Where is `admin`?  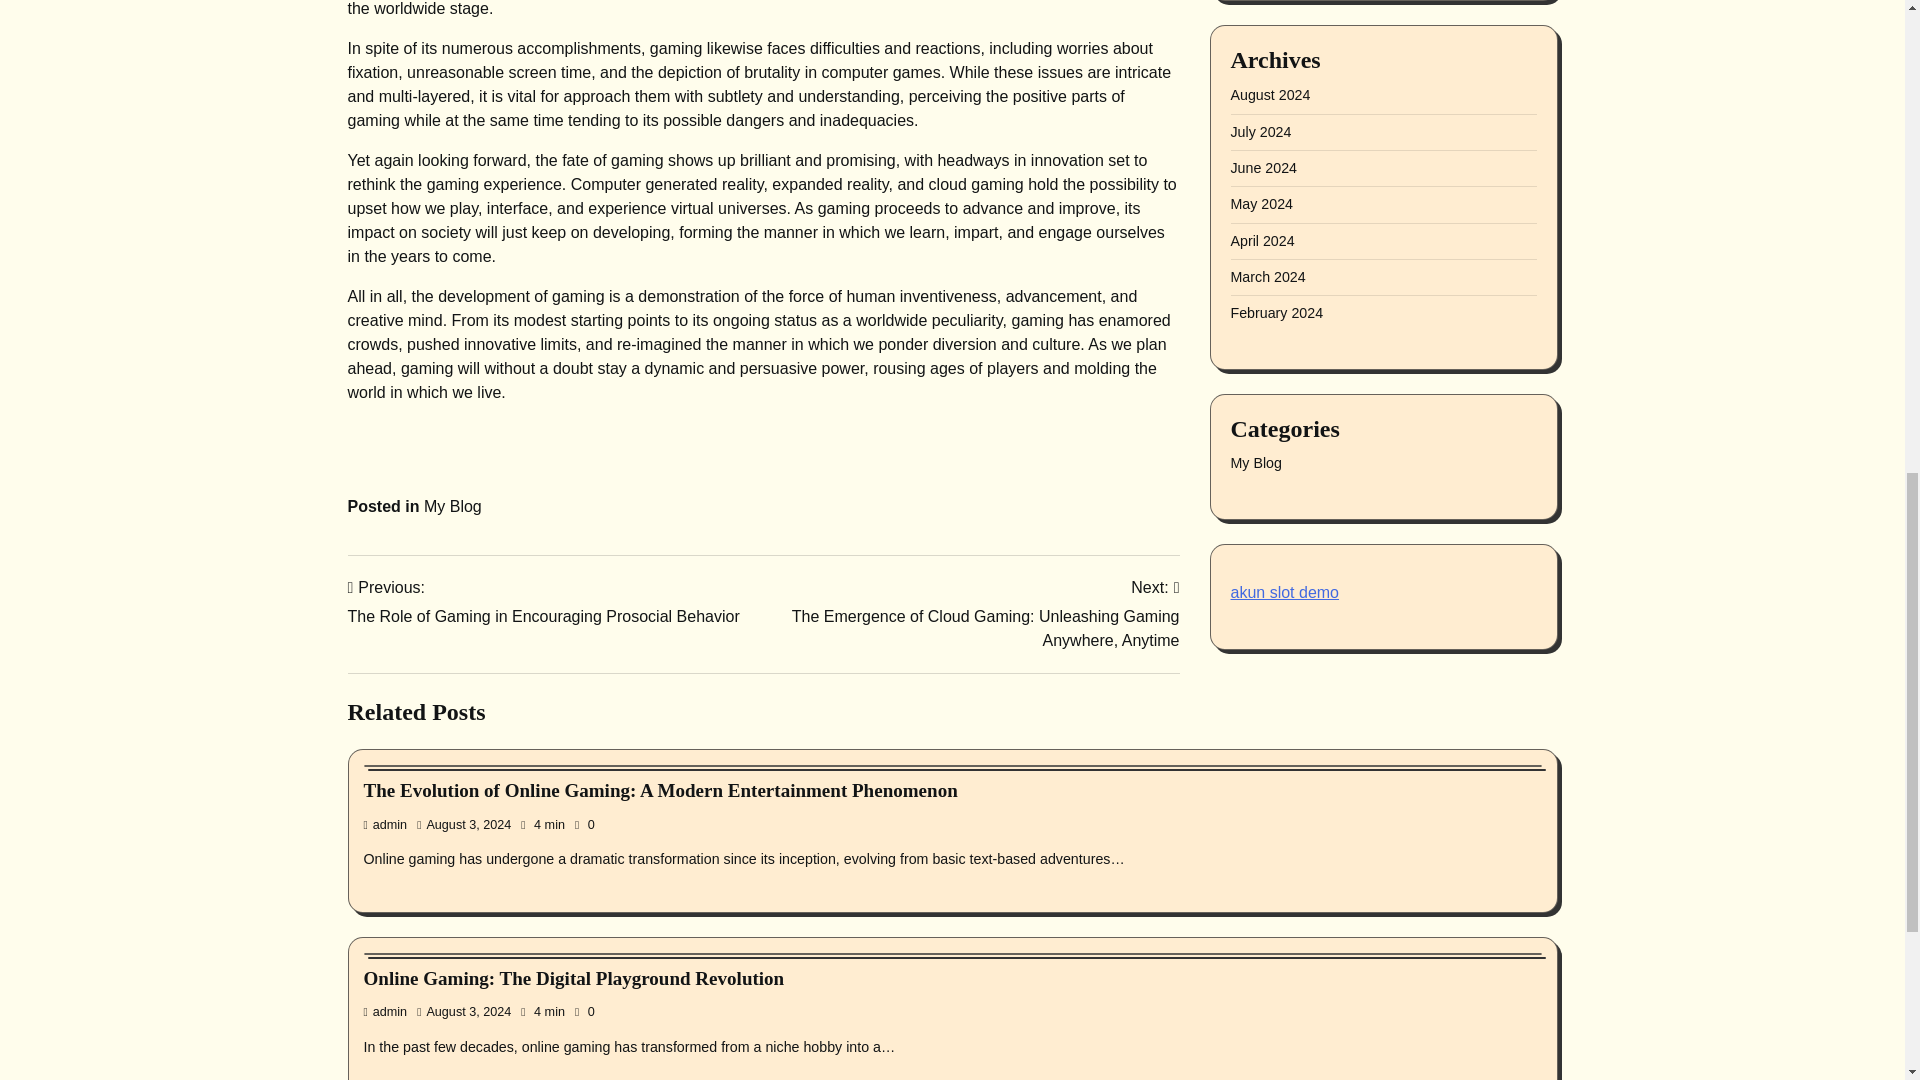
admin is located at coordinates (386, 824).